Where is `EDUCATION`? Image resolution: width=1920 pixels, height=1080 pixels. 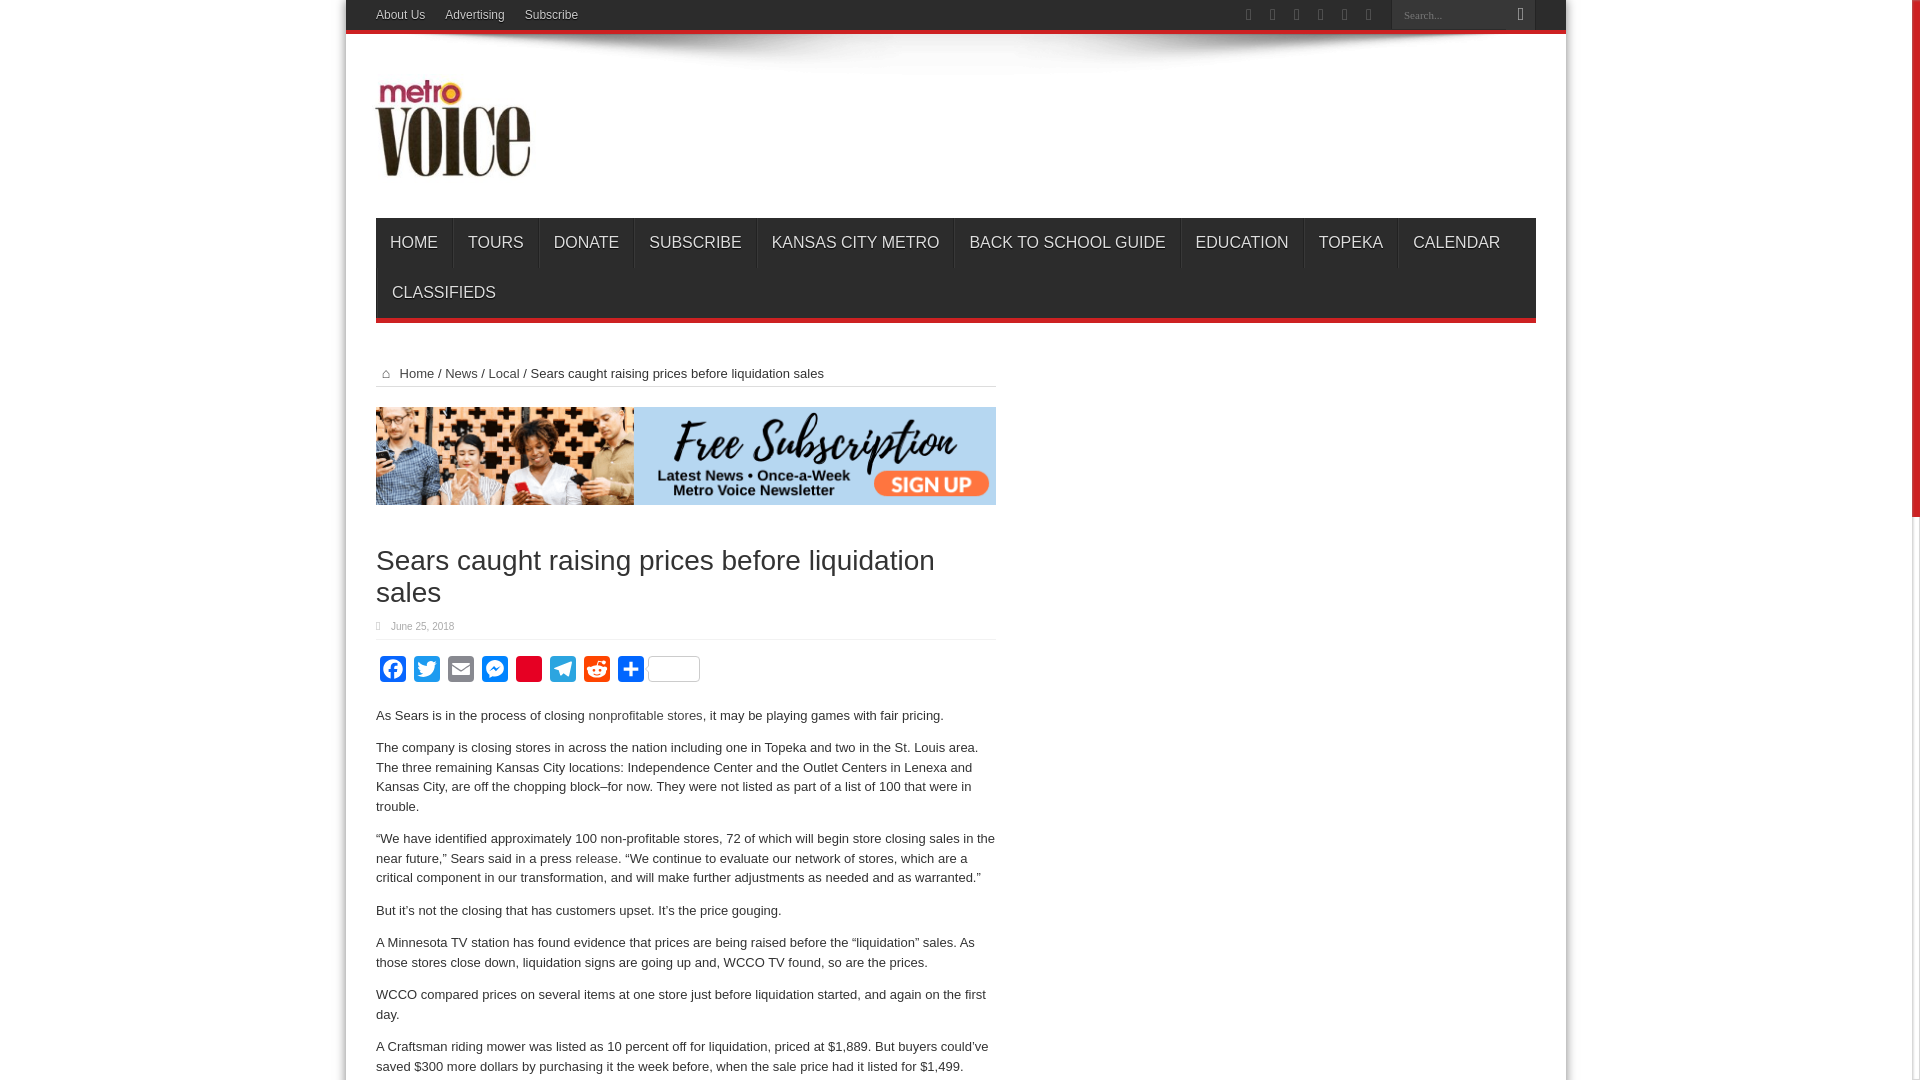
EDUCATION is located at coordinates (1242, 242).